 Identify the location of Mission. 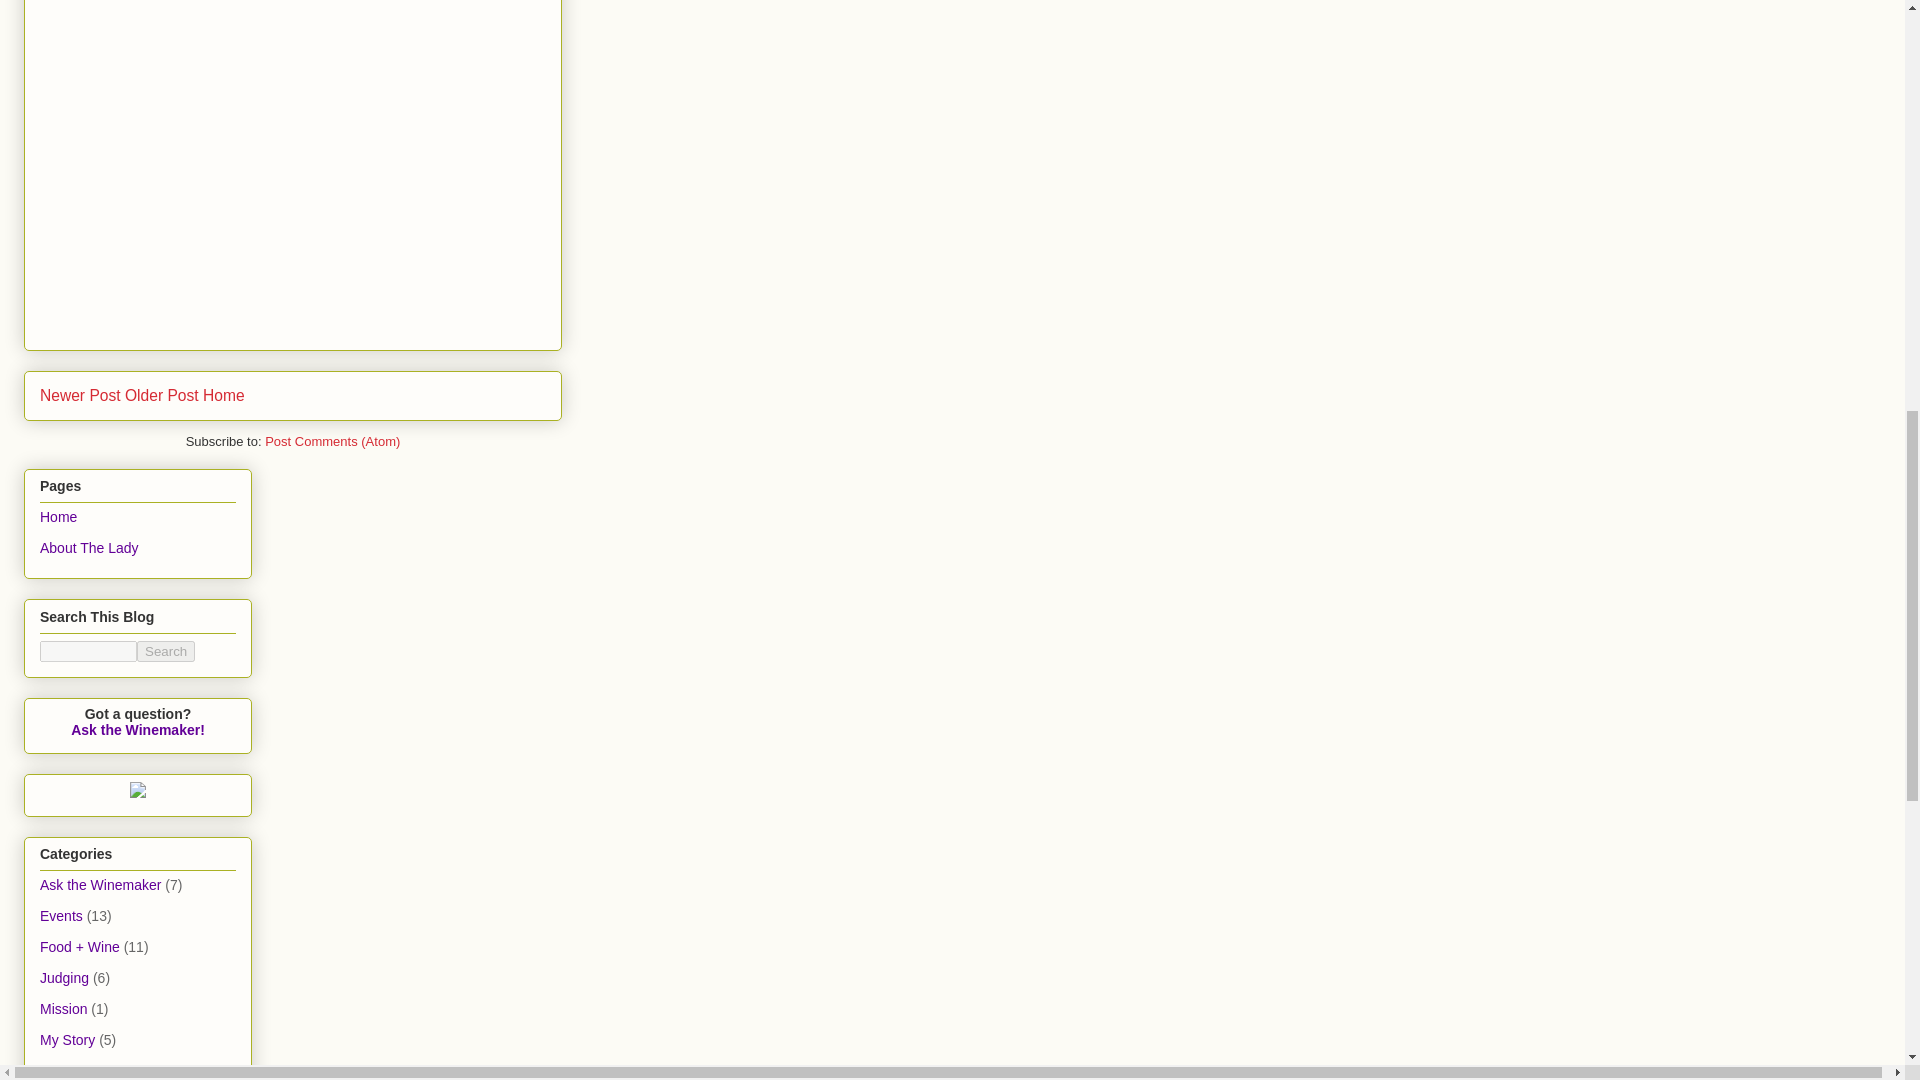
(63, 1009).